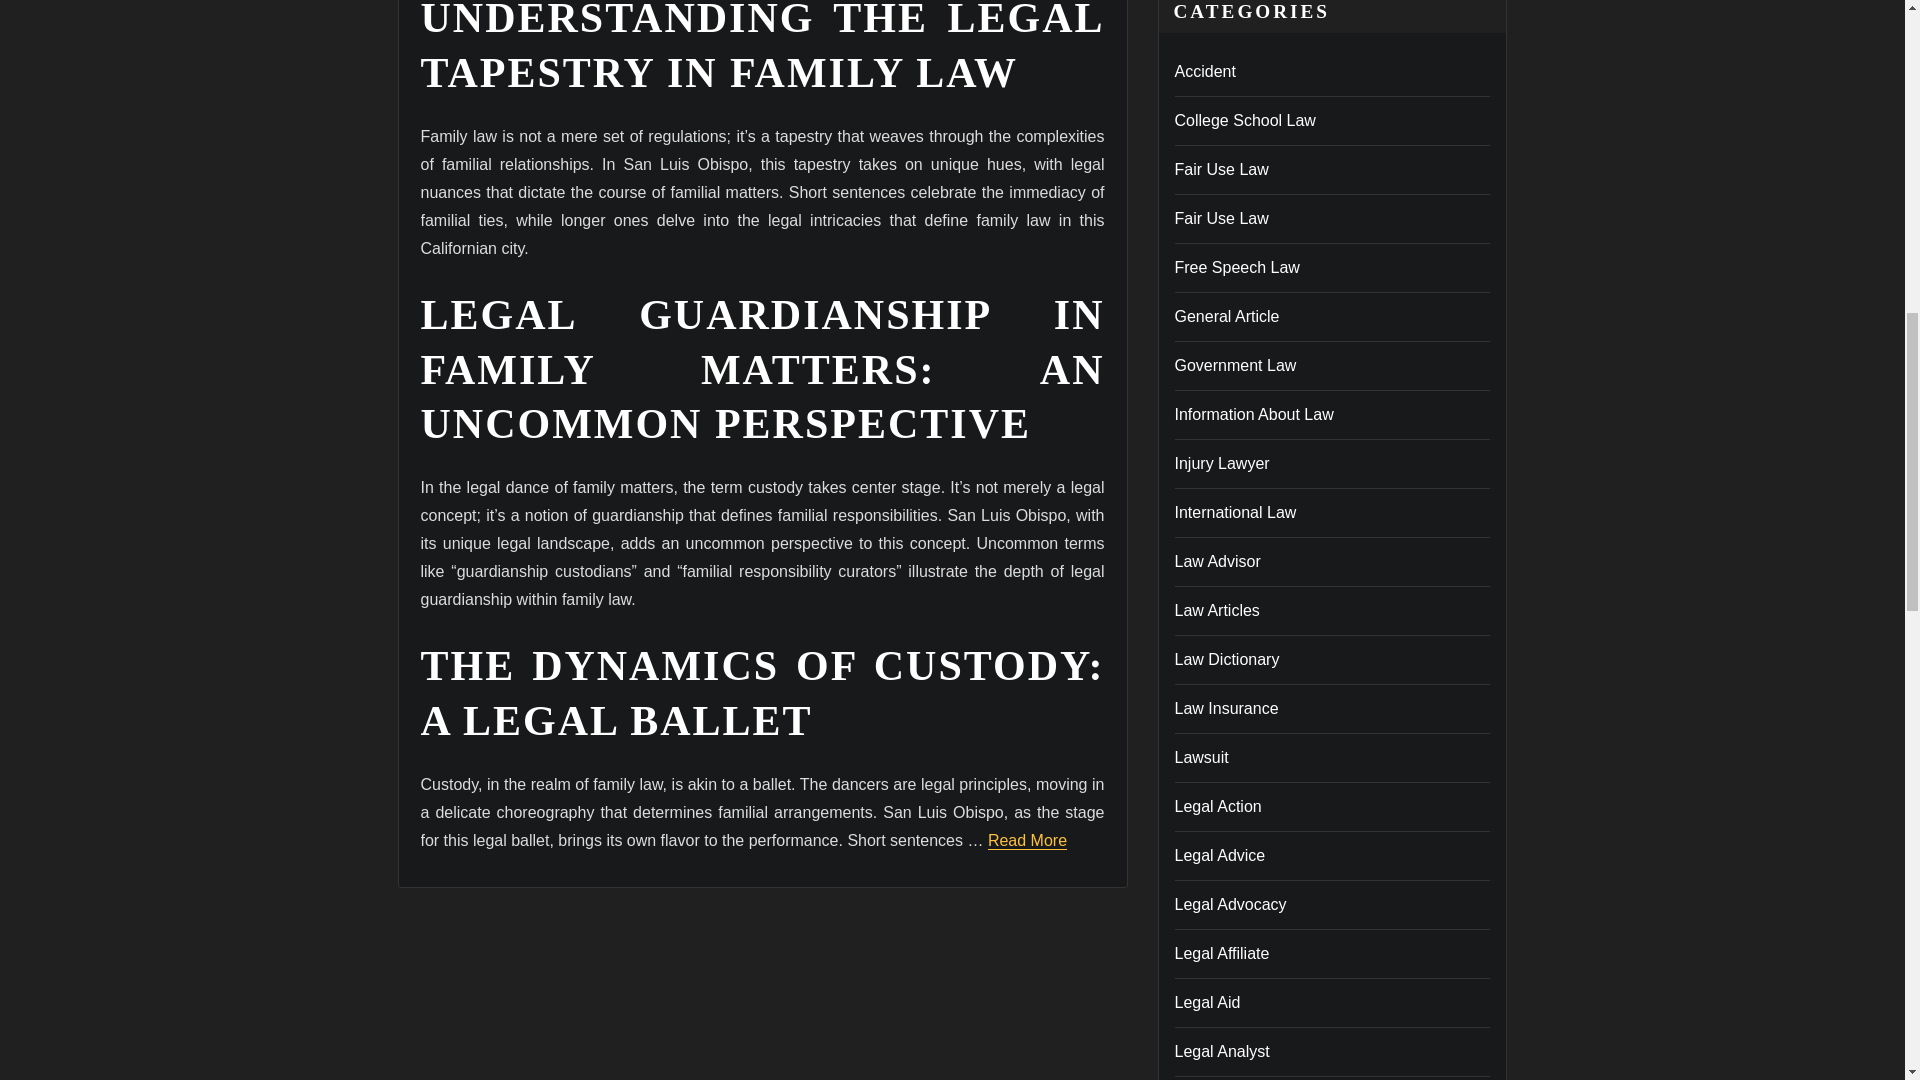 The height and width of the screenshot is (1080, 1920). What do you see at coordinates (1028, 840) in the screenshot?
I see `Read More` at bounding box center [1028, 840].